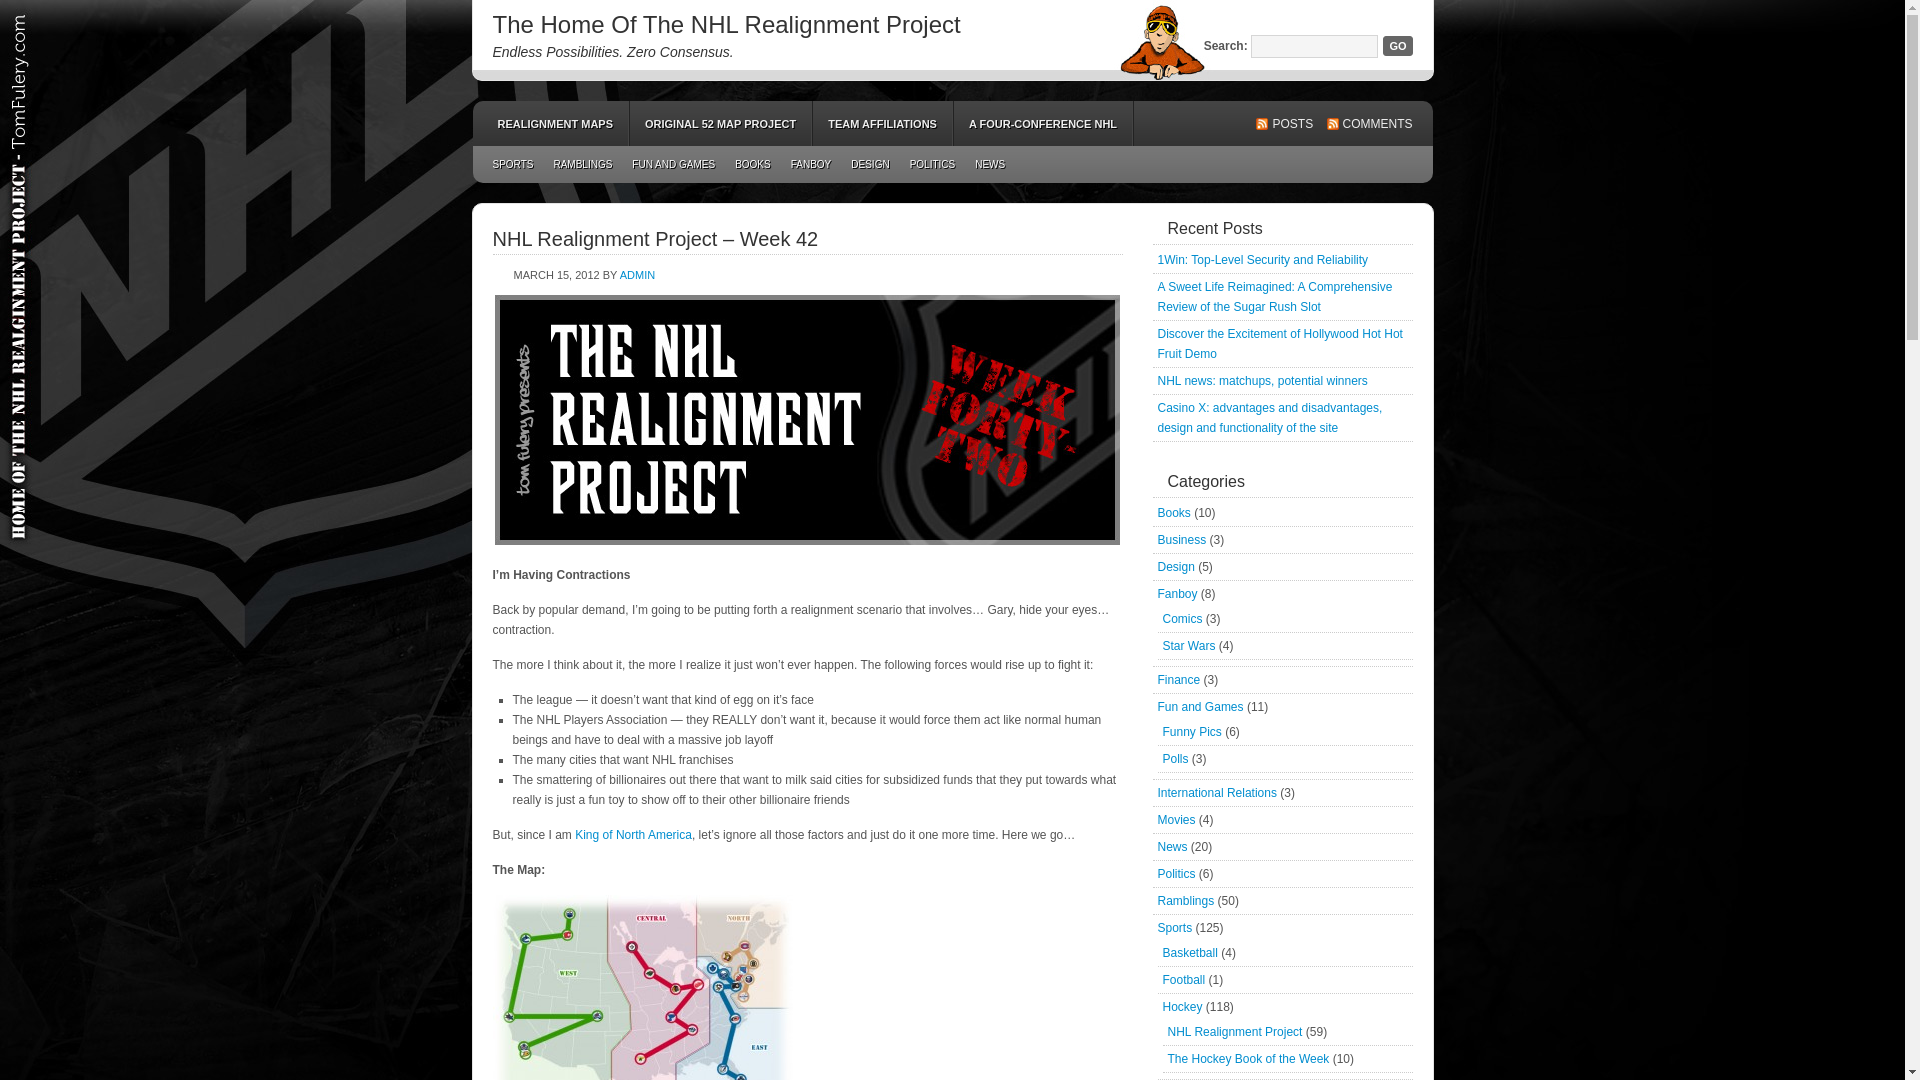 This screenshot has height=1080, width=1920. What do you see at coordinates (1396, 46) in the screenshot?
I see `Go` at bounding box center [1396, 46].